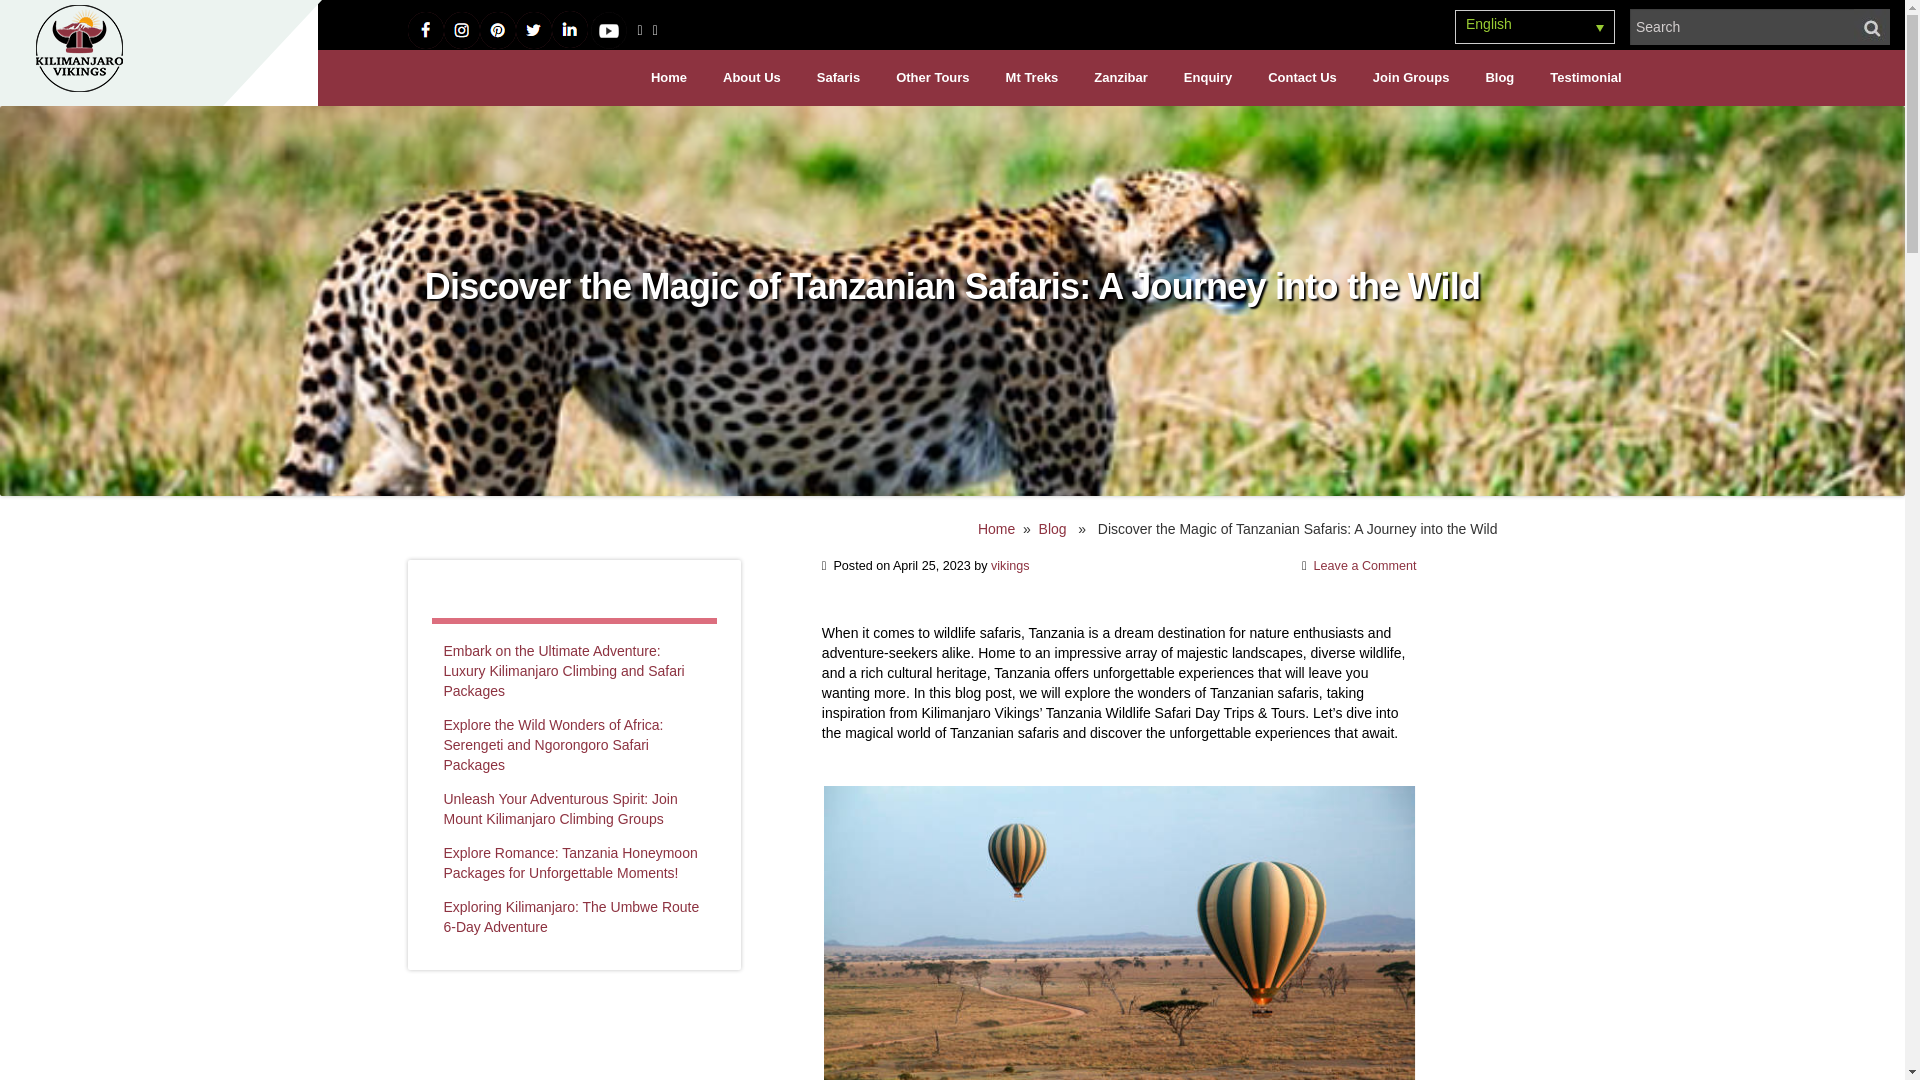 The height and width of the screenshot is (1080, 1920). What do you see at coordinates (932, 77) in the screenshot?
I see `Other Tours` at bounding box center [932, 77].